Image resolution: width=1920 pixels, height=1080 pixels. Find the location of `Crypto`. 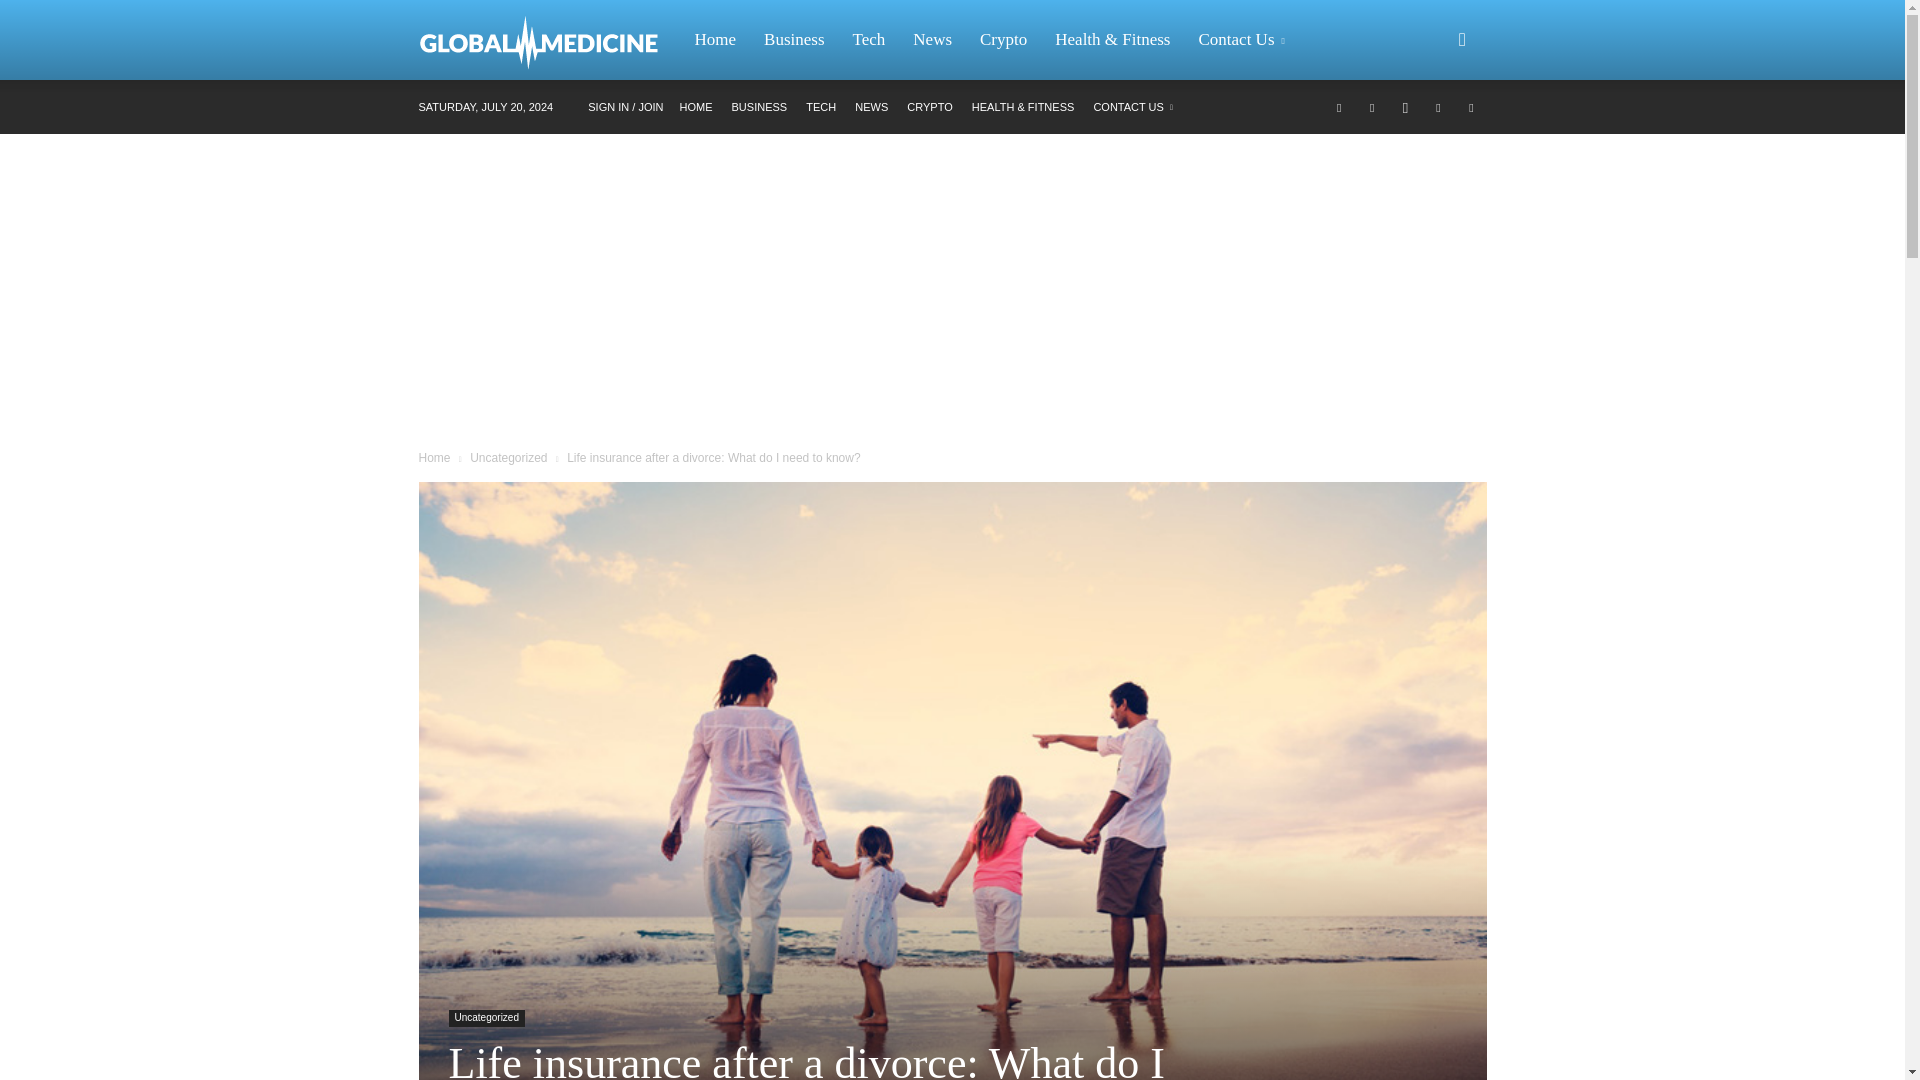

Crypto is located at coordinates (1002, 40).